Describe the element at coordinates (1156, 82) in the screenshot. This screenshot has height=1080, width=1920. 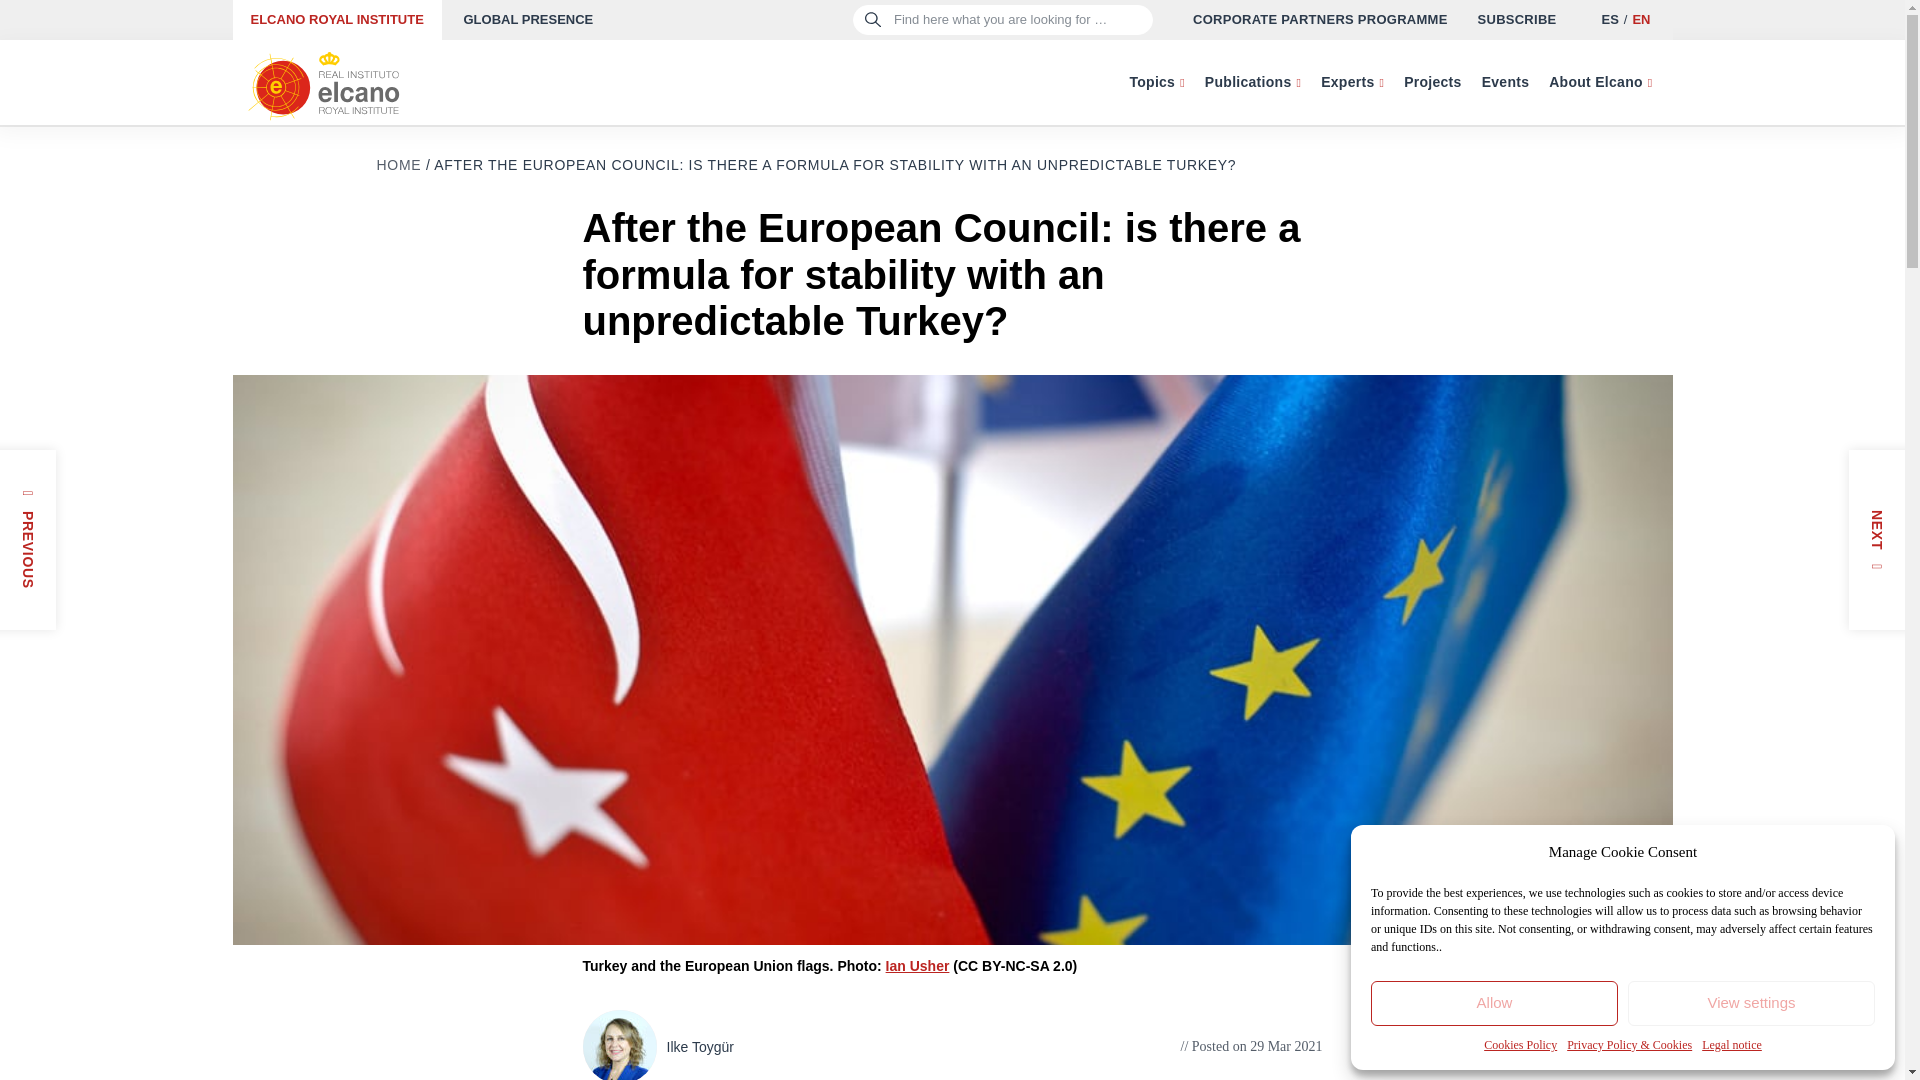
I see `Topics` at that location.